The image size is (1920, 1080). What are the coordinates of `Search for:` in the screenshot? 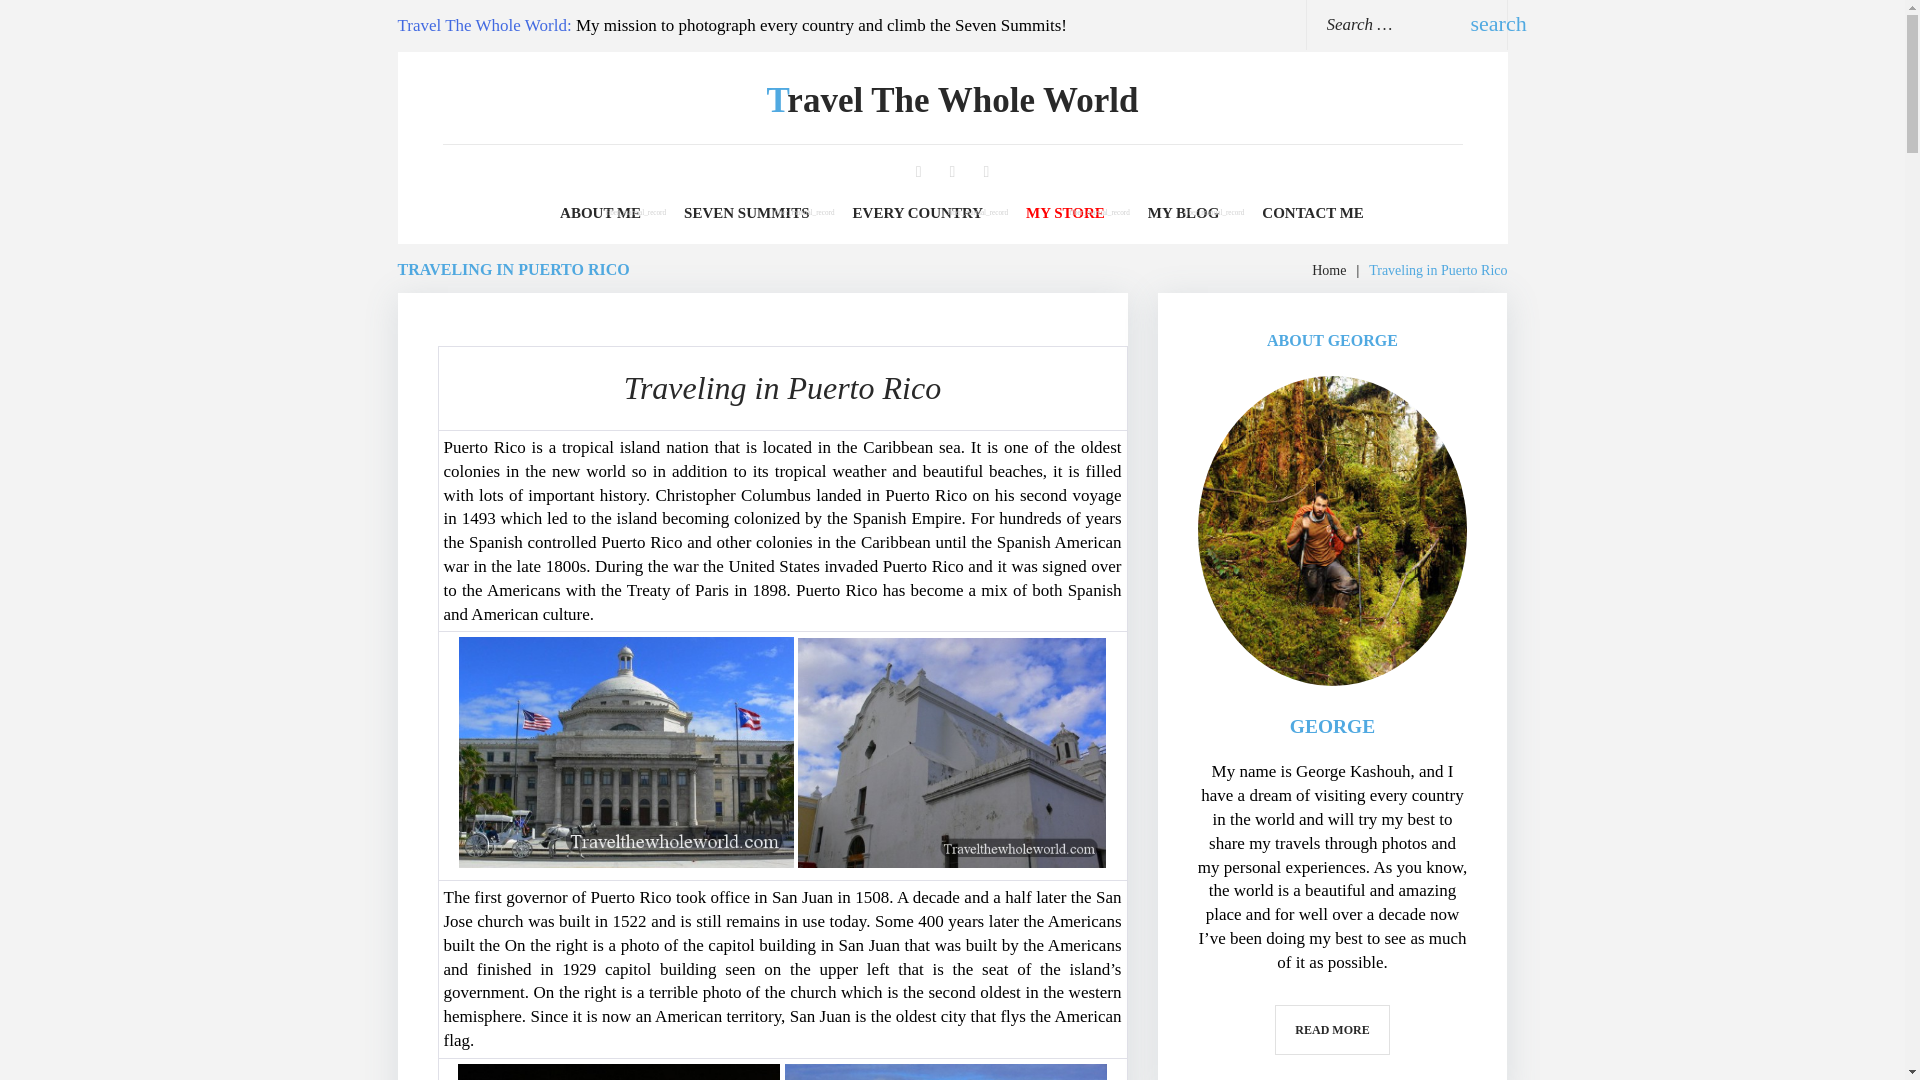 It's located at (1380, 24).